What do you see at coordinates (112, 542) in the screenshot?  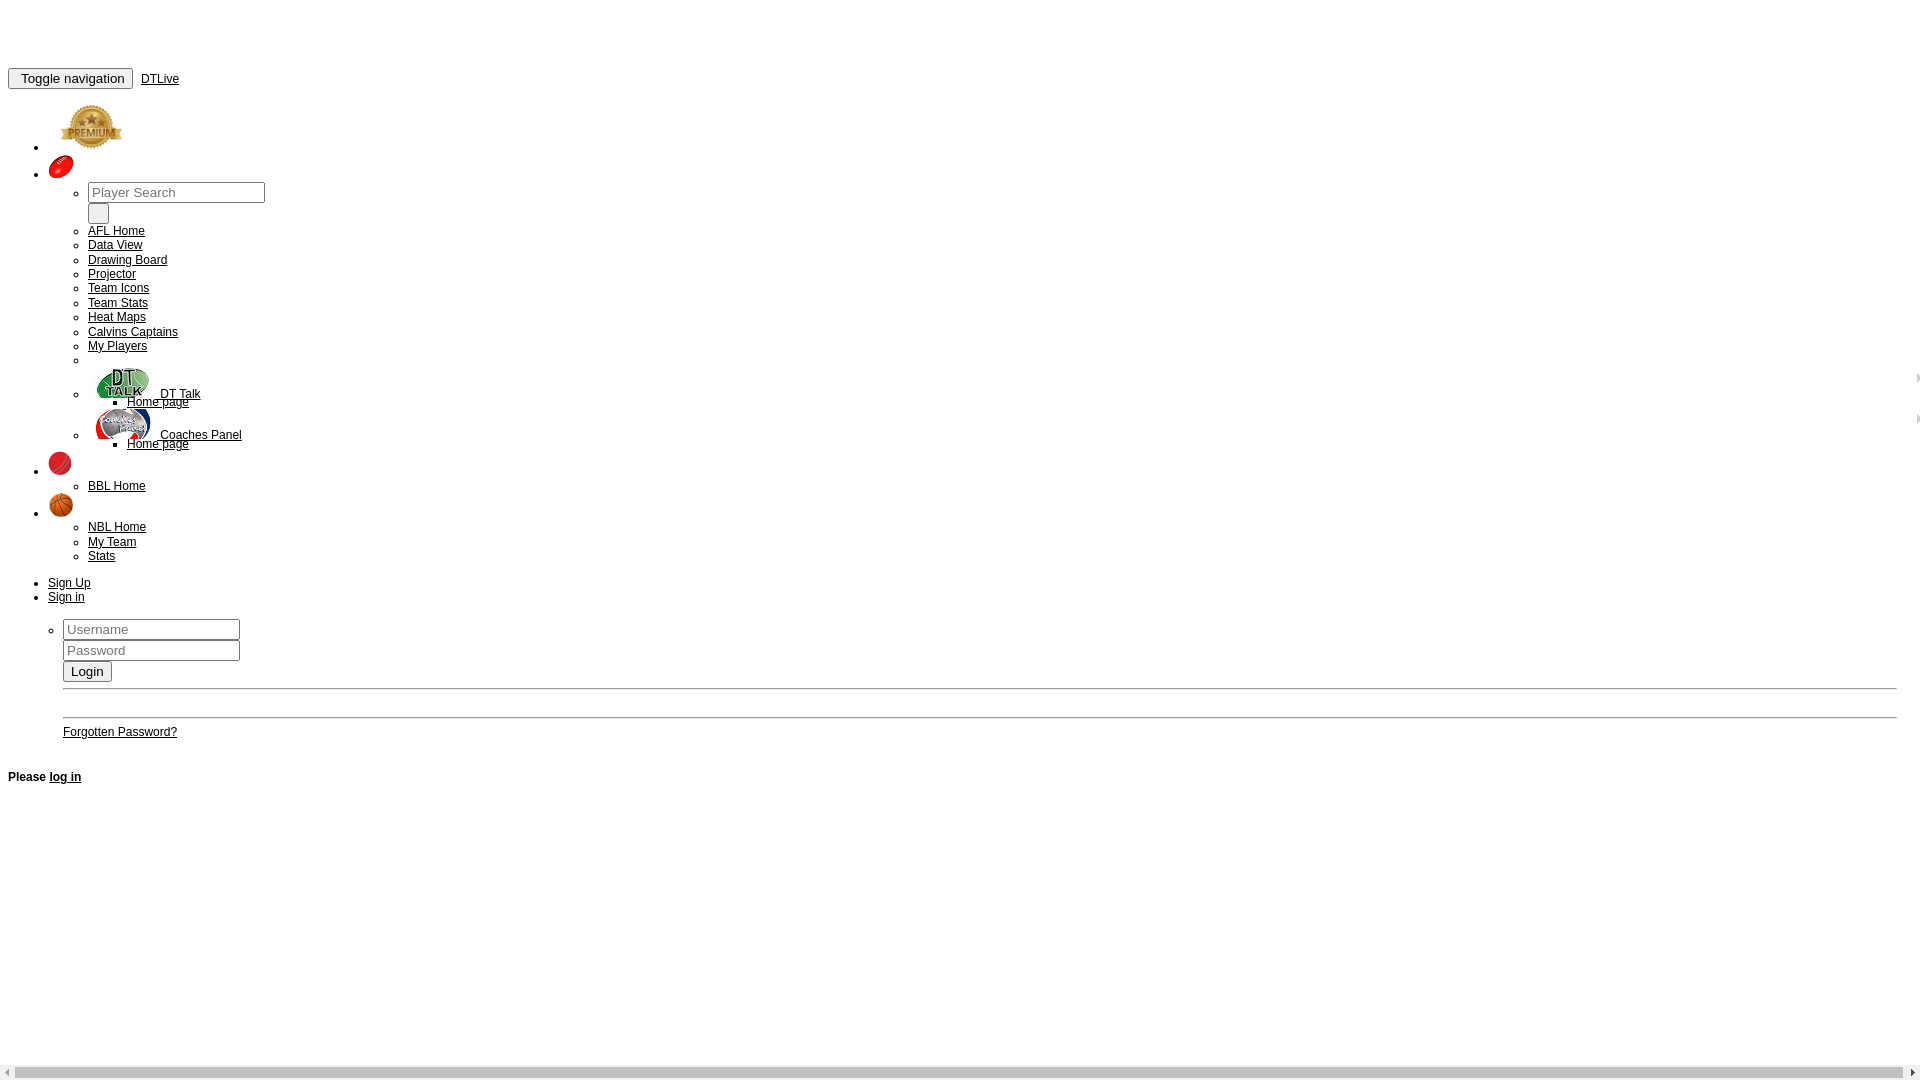 I see `My Team` at bounding box center [112, 542].